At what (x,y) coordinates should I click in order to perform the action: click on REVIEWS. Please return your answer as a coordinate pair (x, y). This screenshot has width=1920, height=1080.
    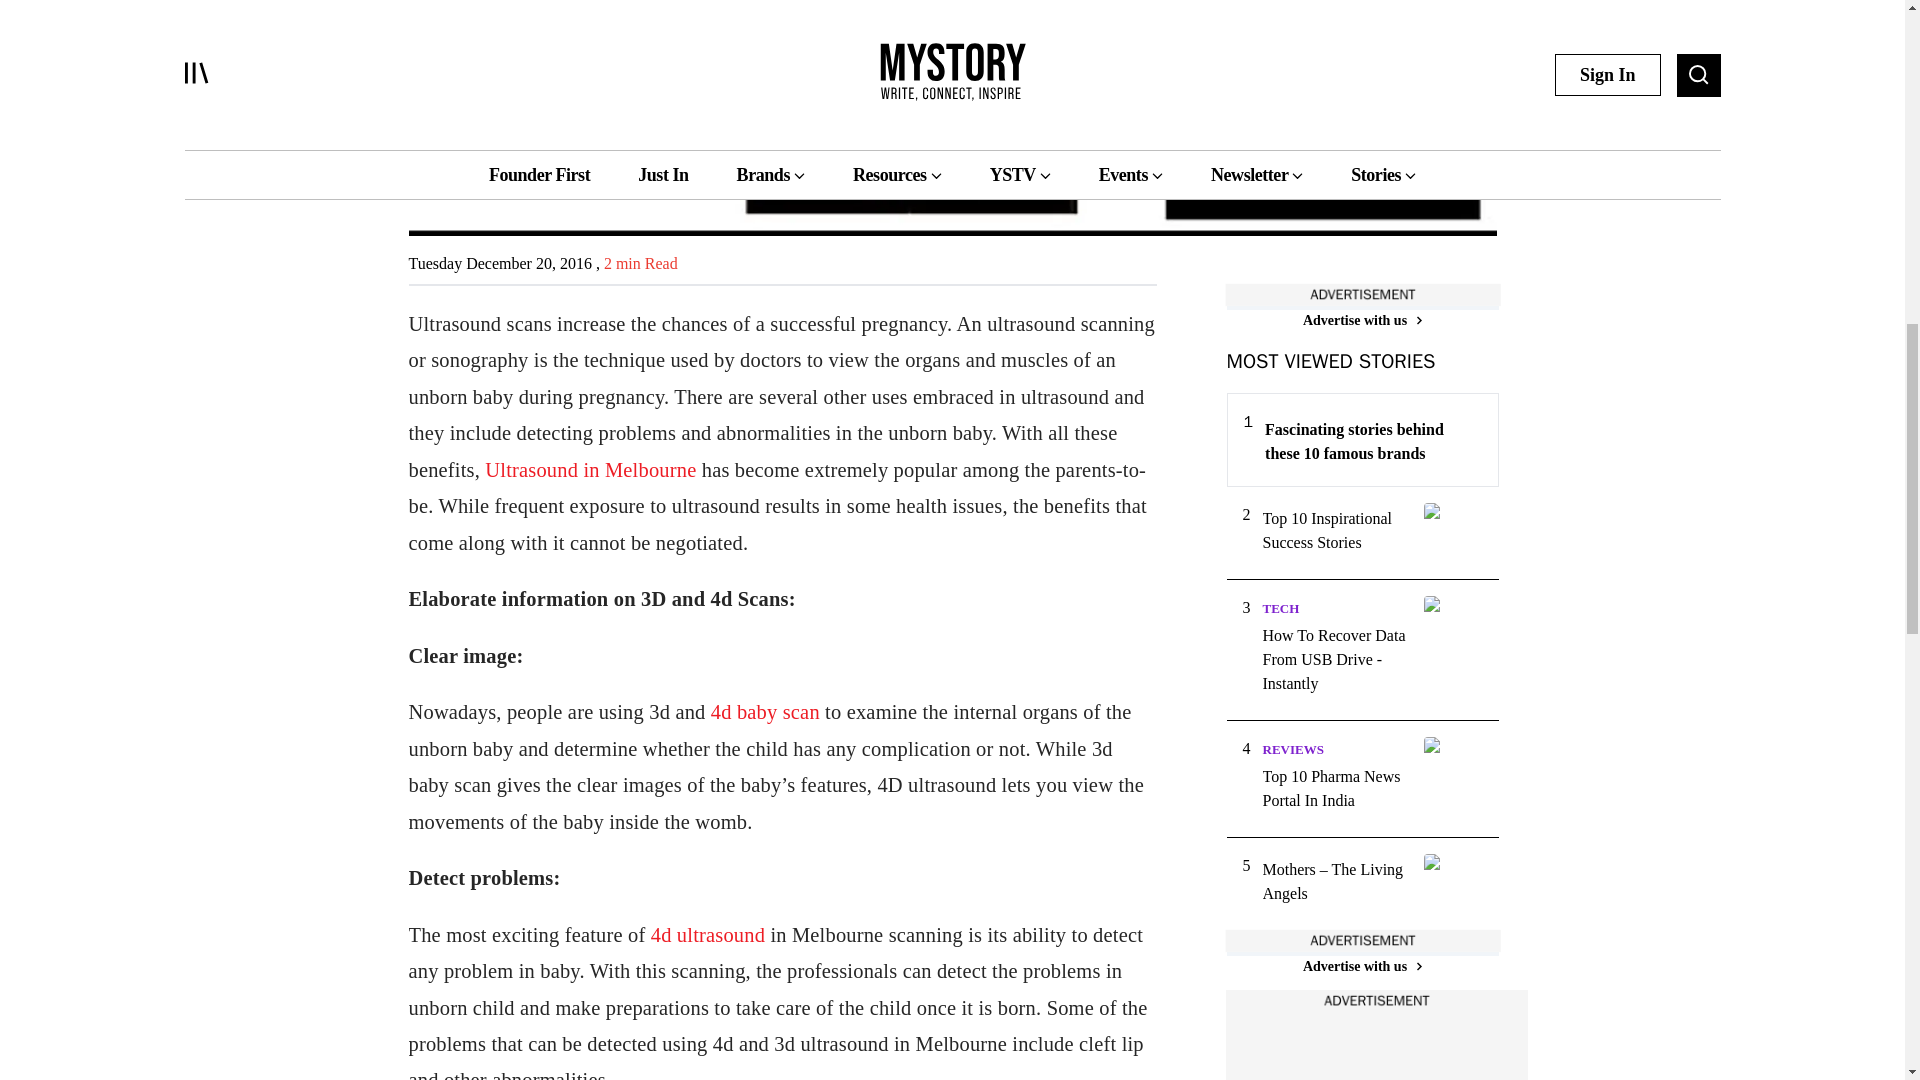
    Looking at the image, I should click on (1292, 749).